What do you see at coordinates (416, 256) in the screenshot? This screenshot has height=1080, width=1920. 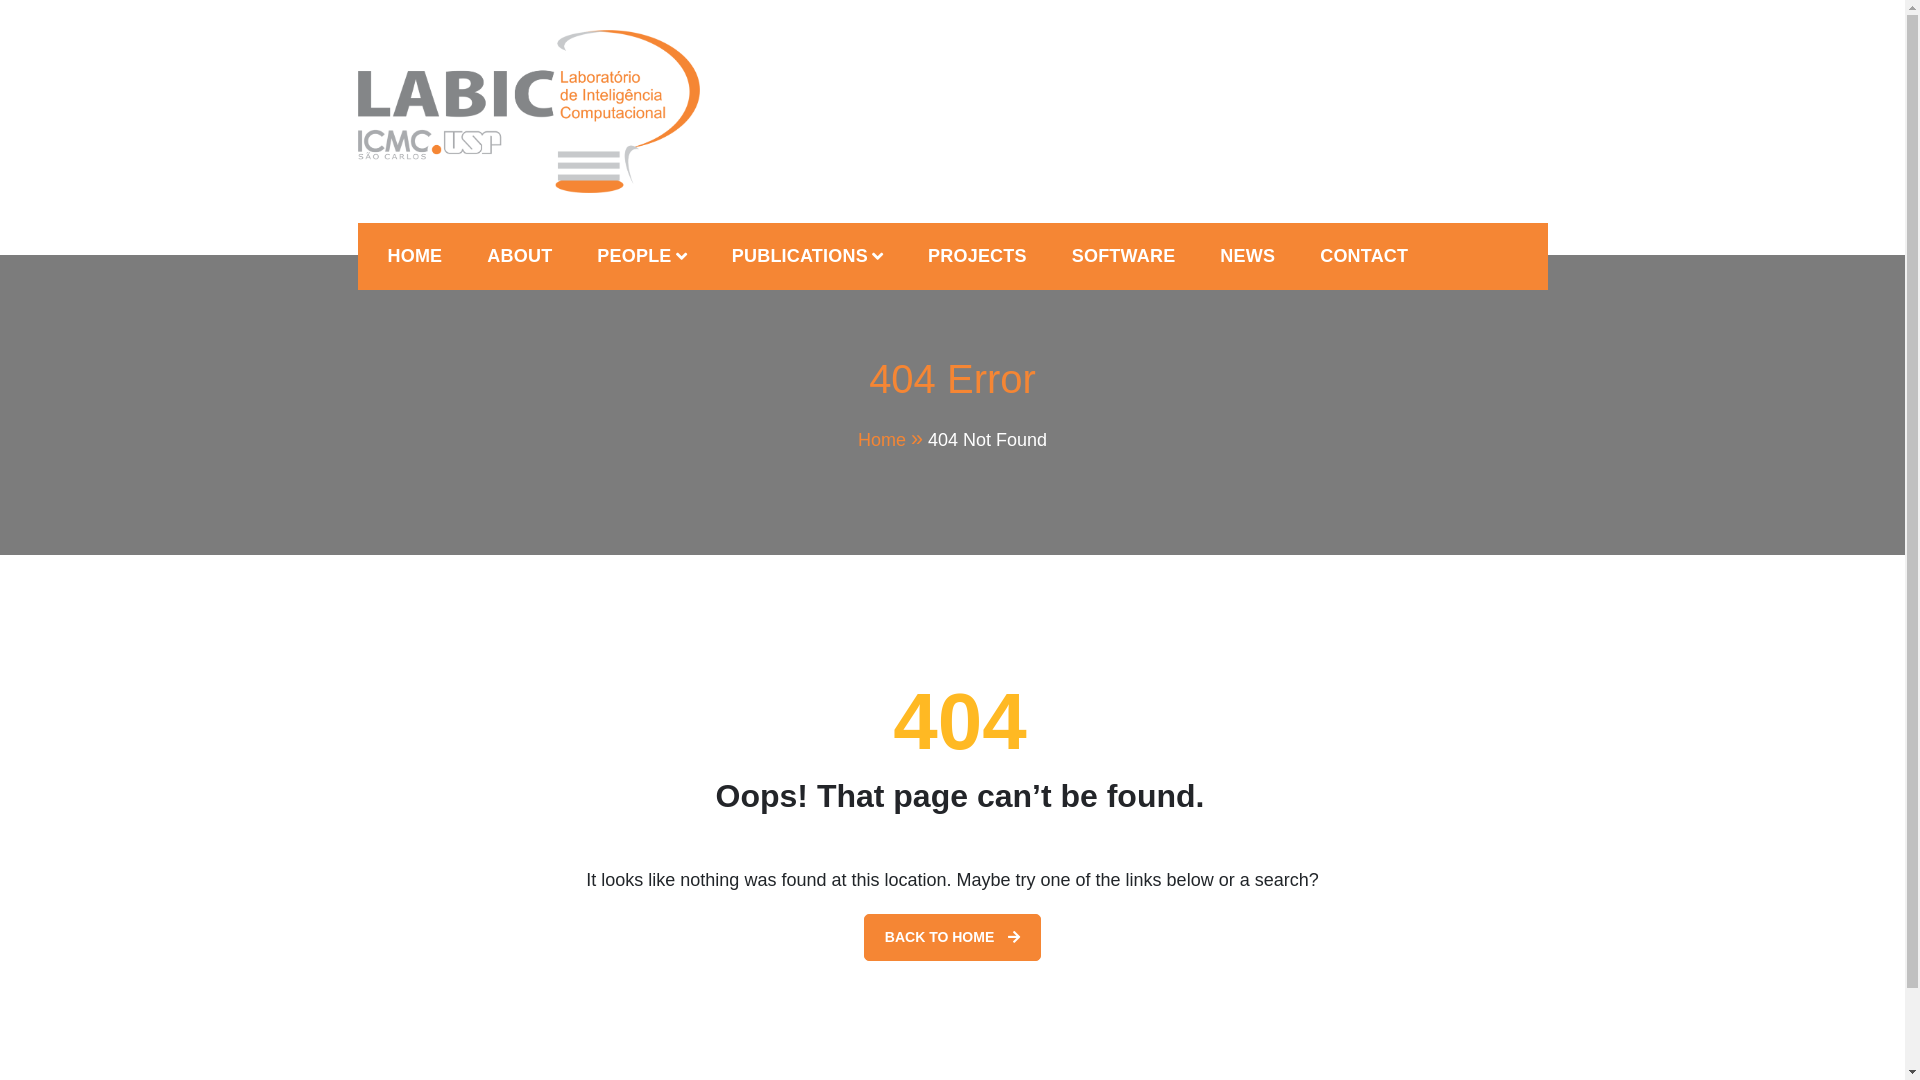 I see `HOME` at bounding box center [416, 256].